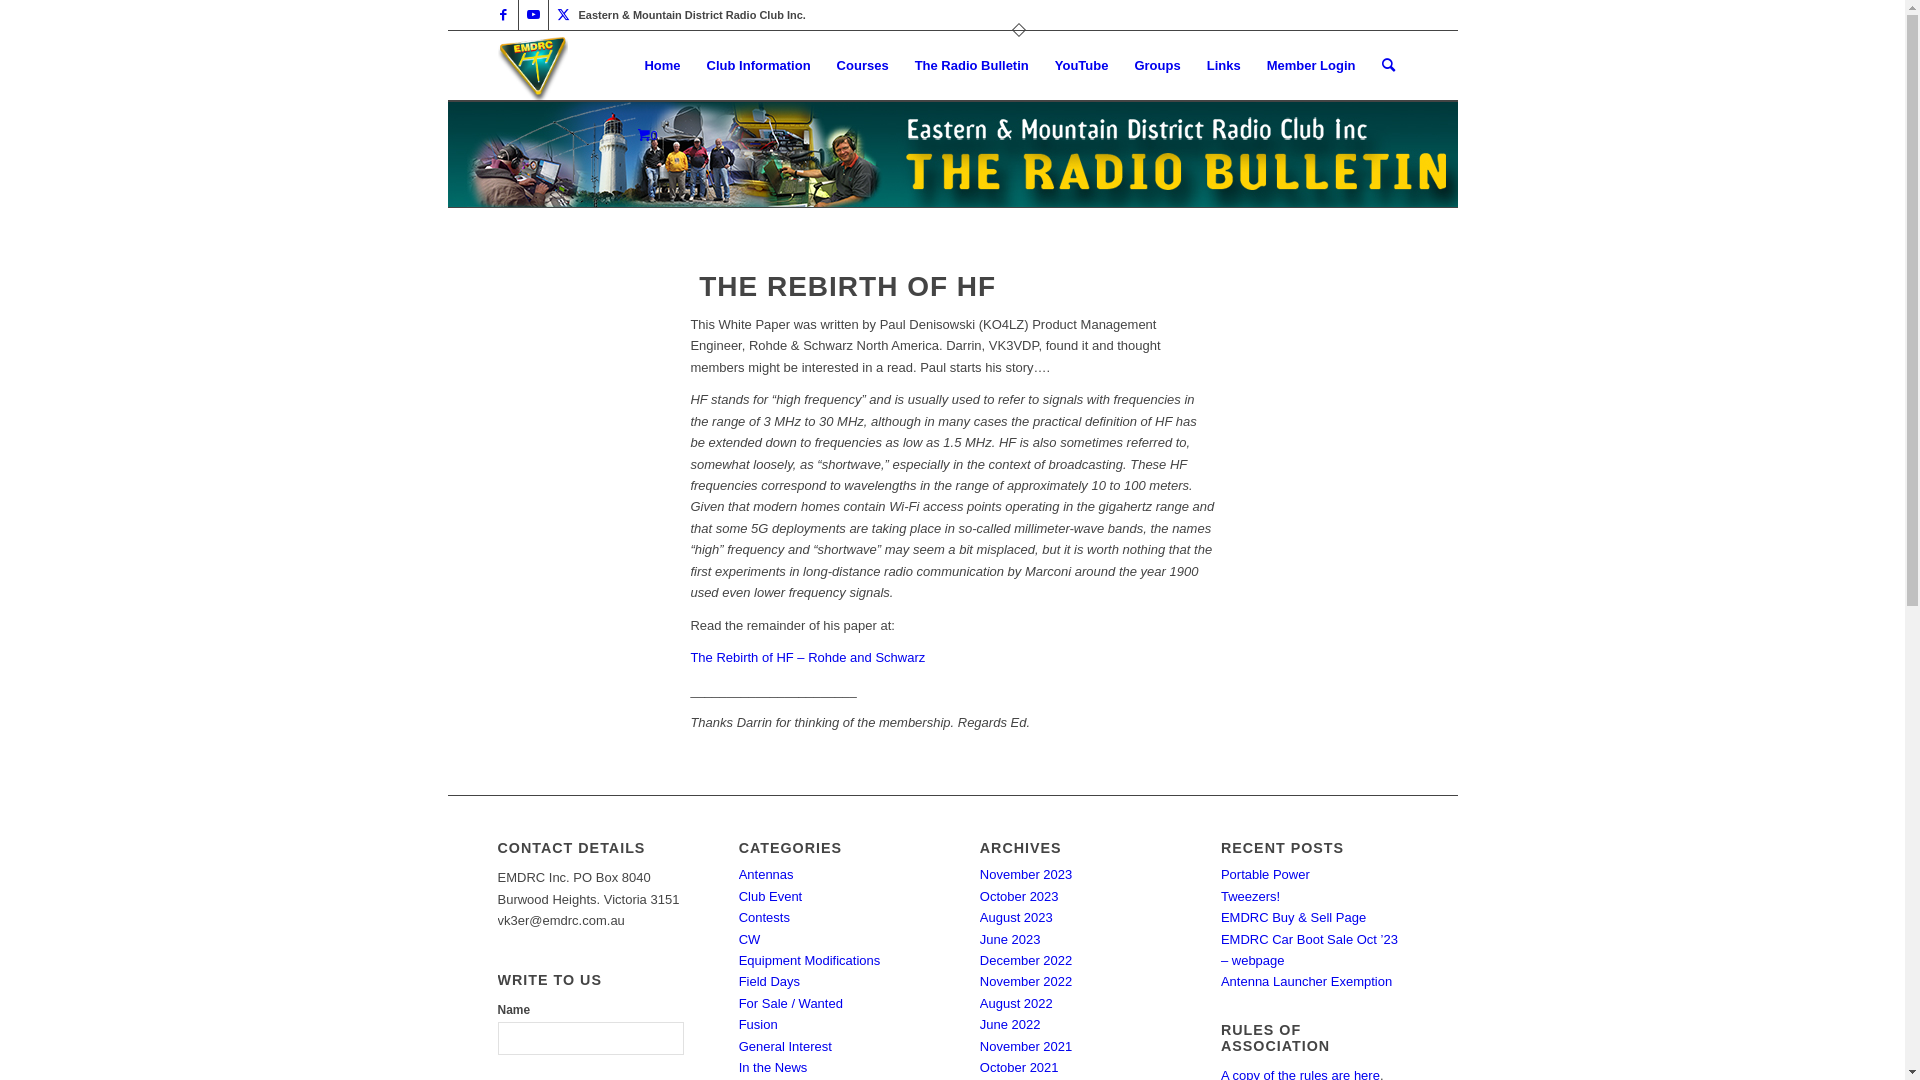 The width and height of the screenshot is (1920, 1080). What do you see at coordinates (1016, 918) in the screenshot?
I see `August 2023` at bounding box center [1016, 918].